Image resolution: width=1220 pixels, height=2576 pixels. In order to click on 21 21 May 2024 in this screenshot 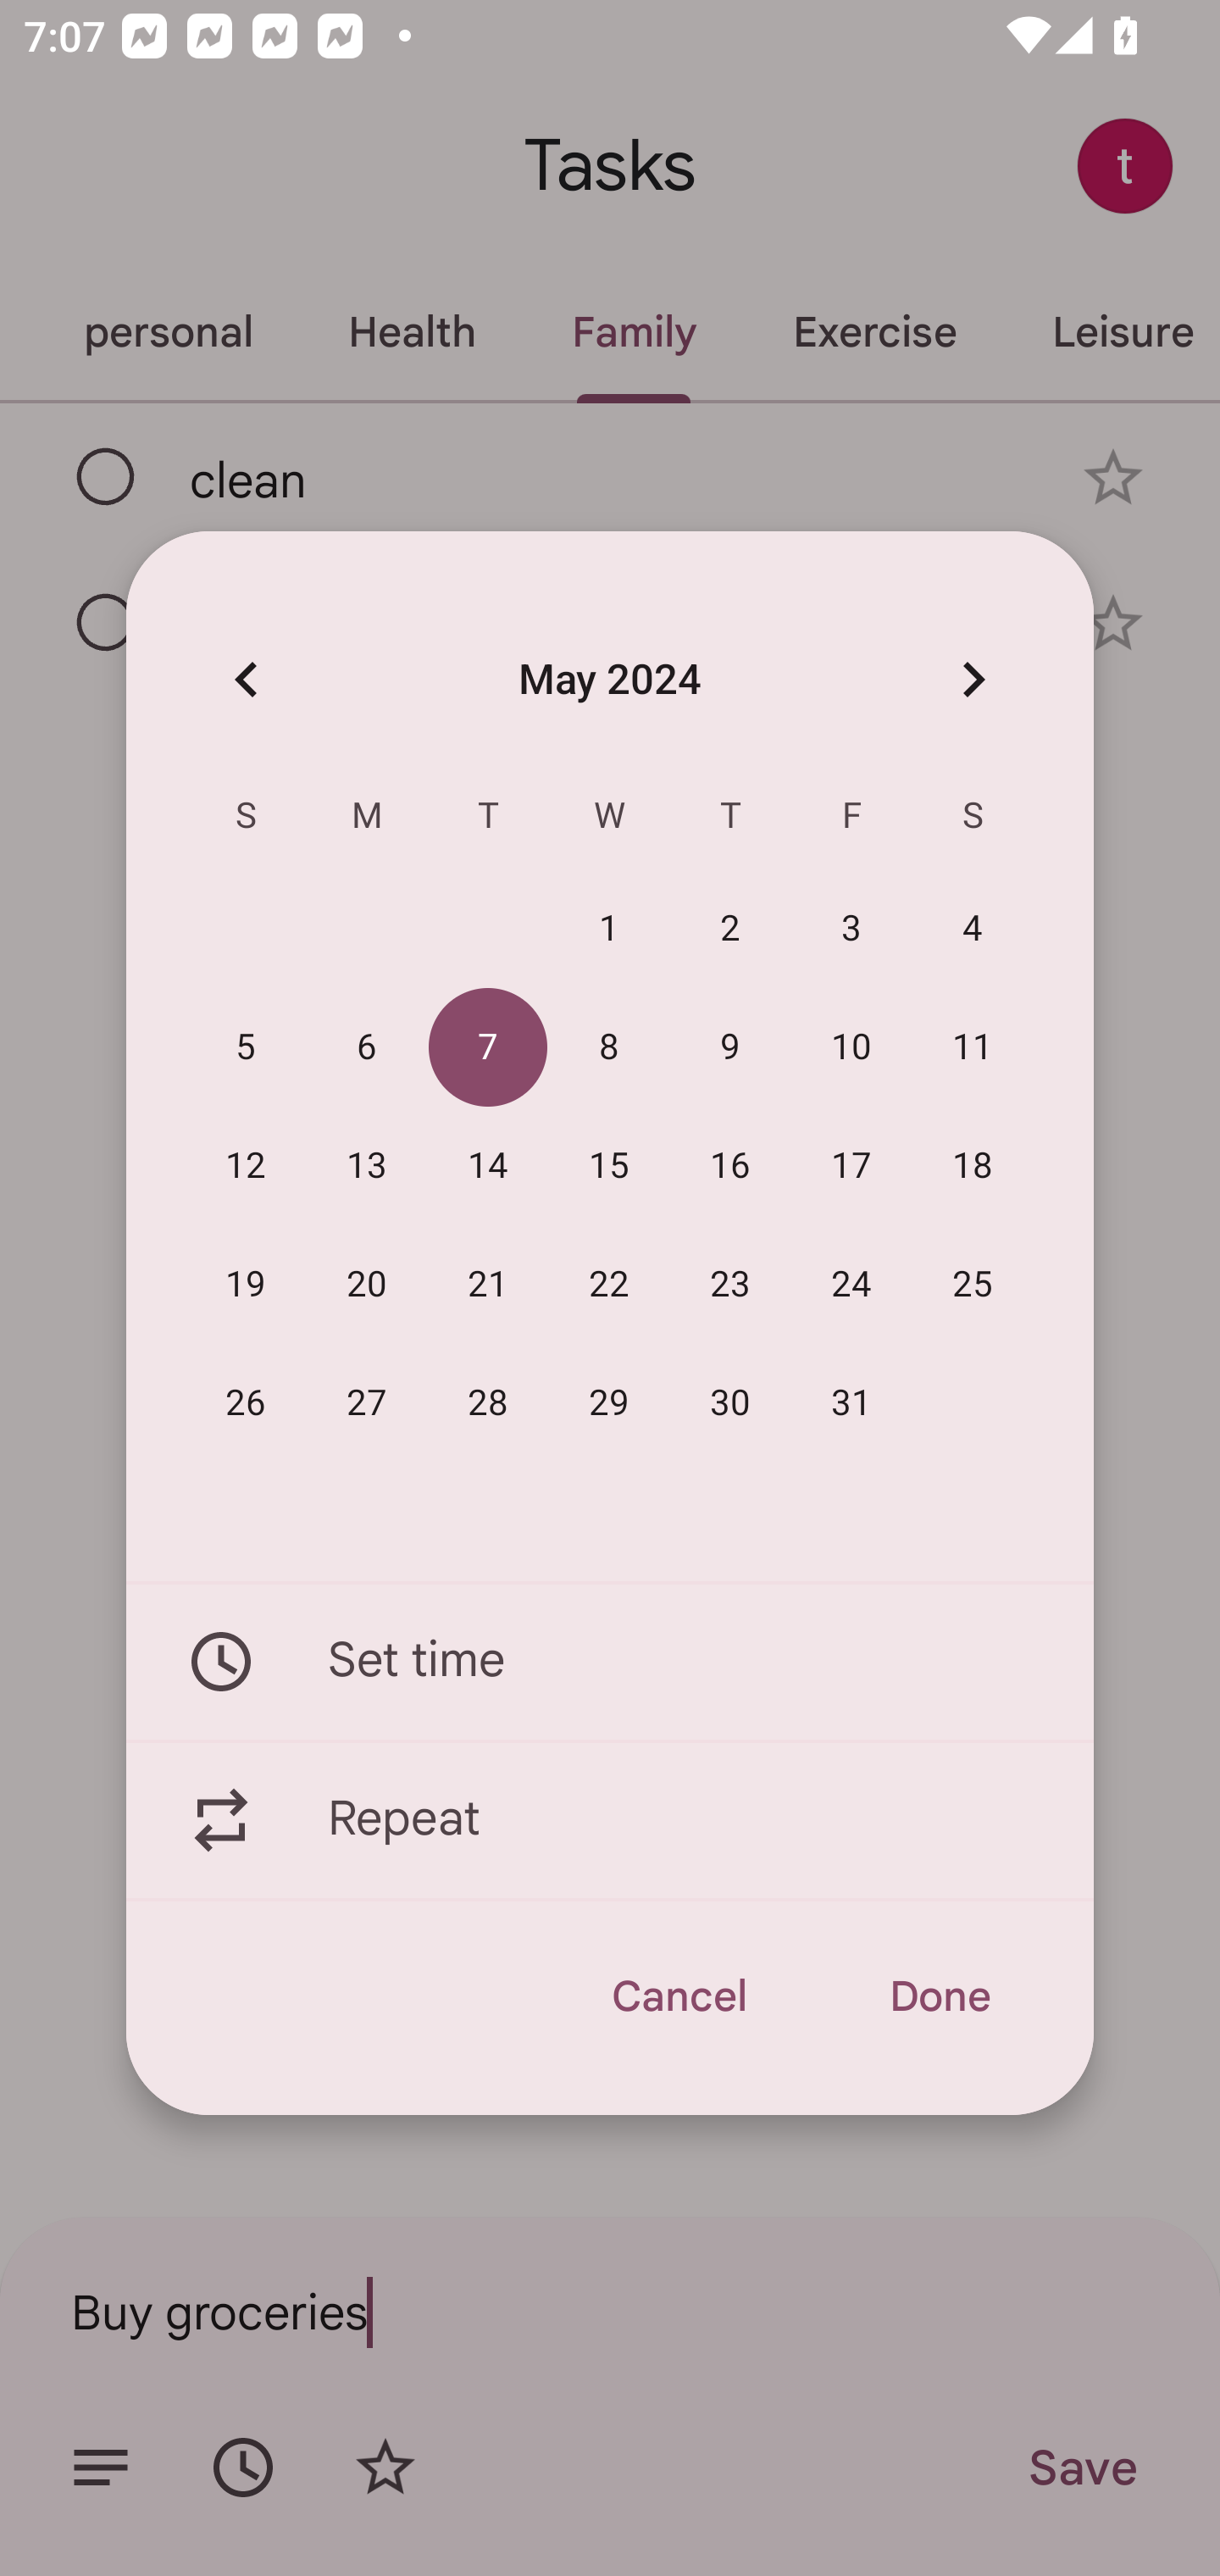, I will do `click(488, 1285)`.